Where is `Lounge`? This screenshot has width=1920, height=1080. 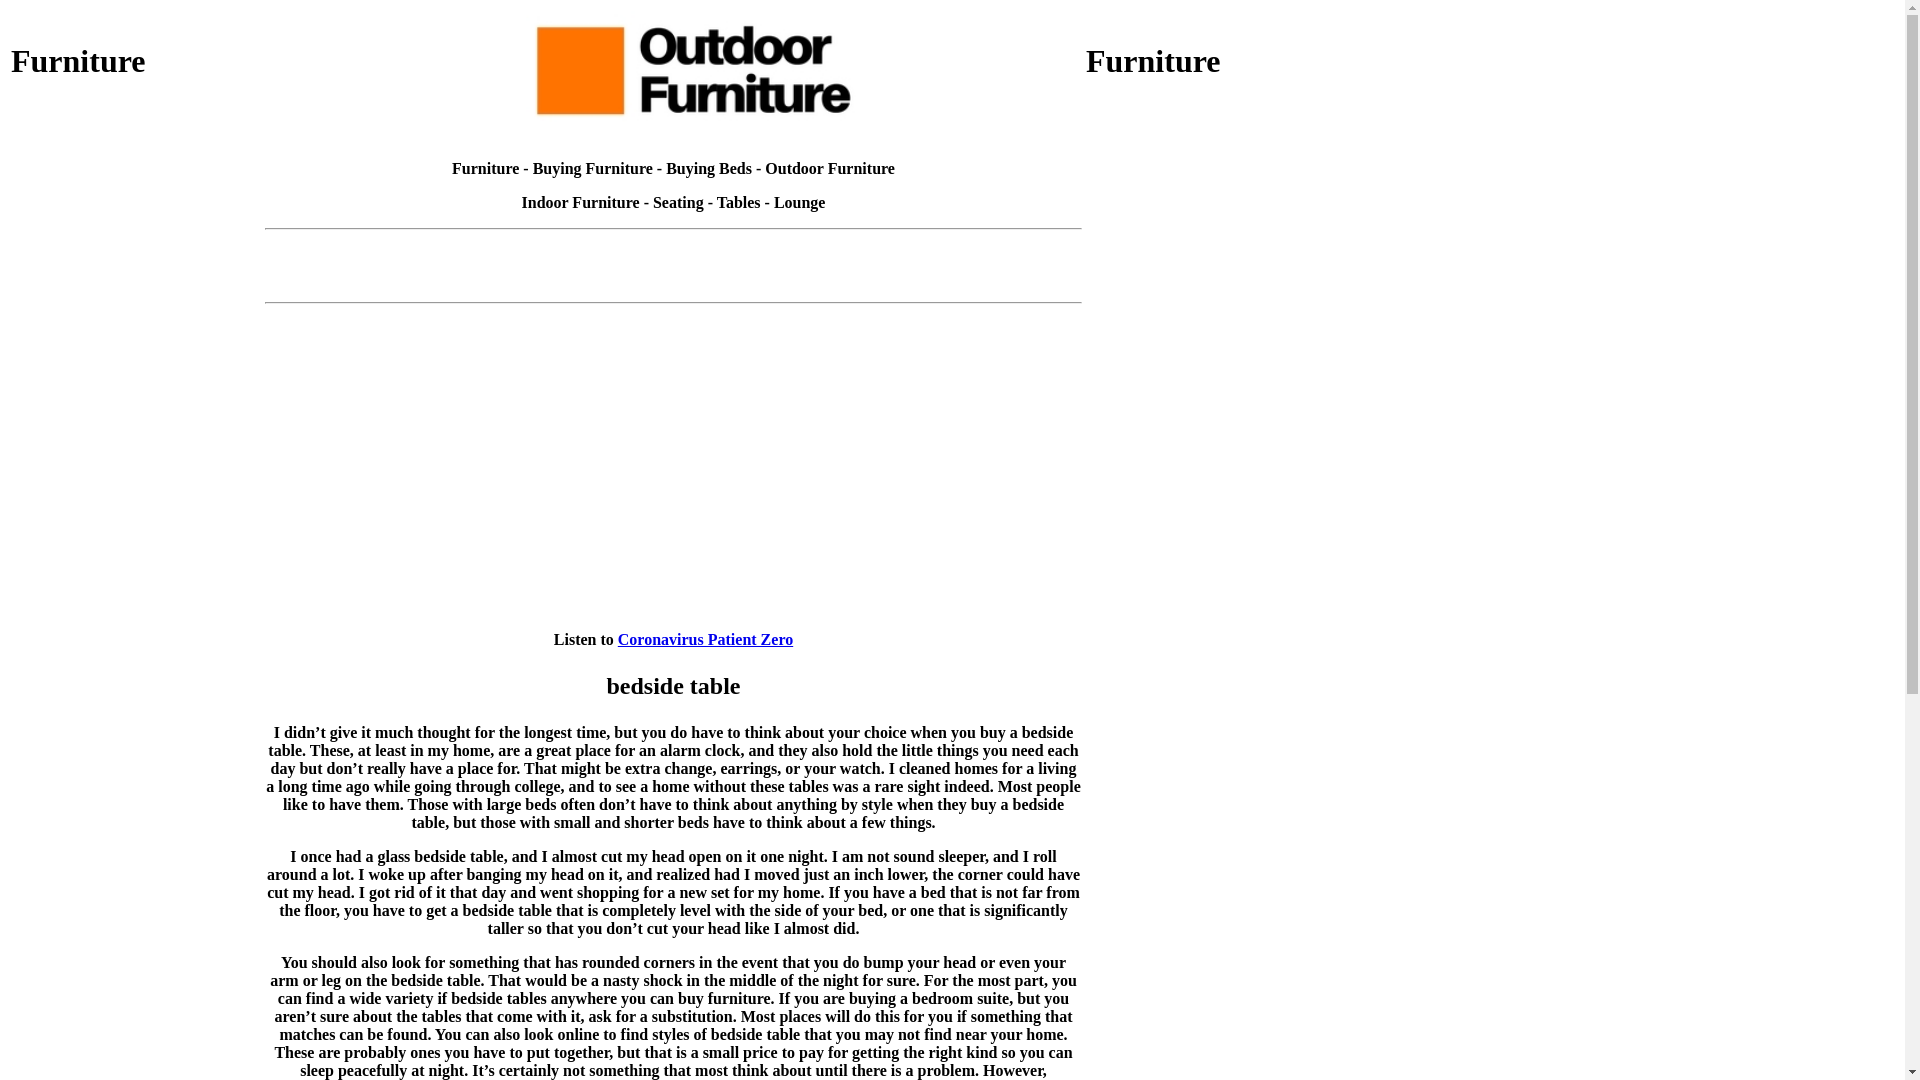 Lounge is located at coordinates (800, 202).